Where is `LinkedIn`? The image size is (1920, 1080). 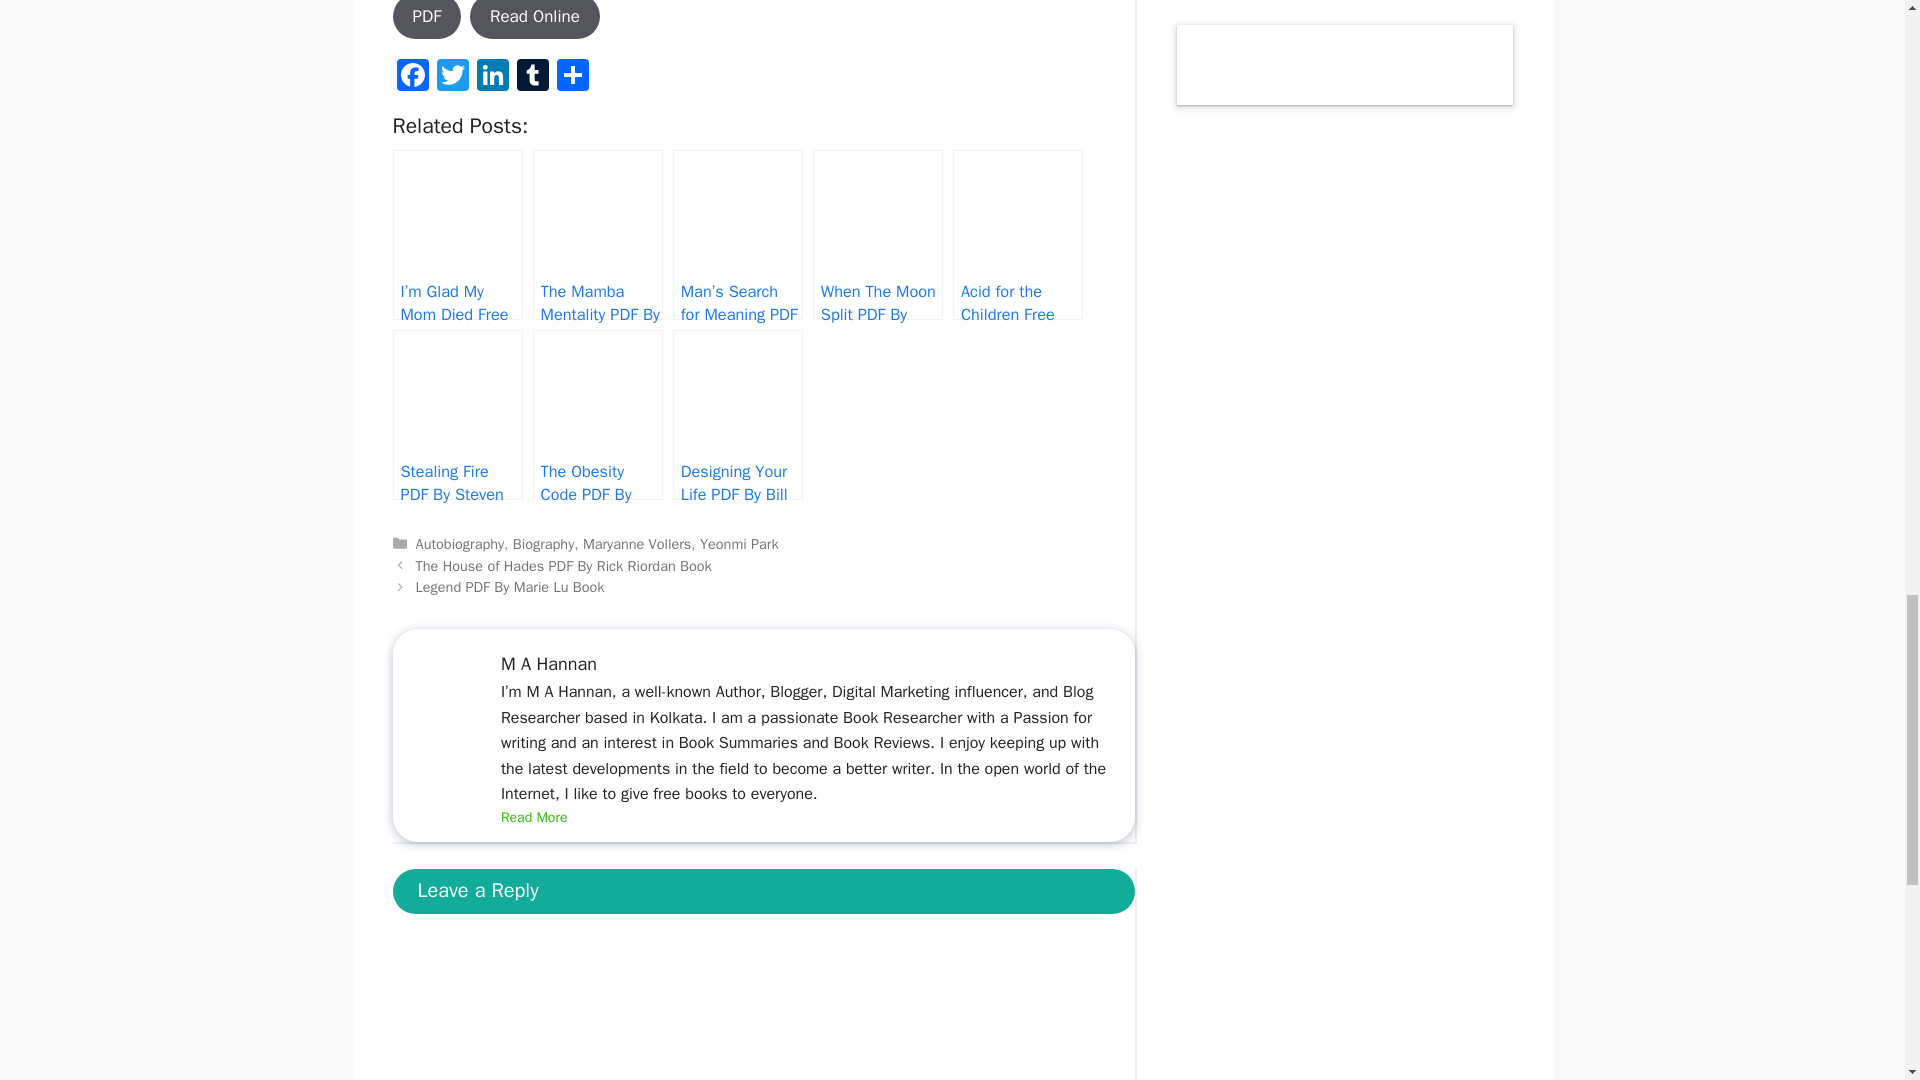 LinkedIn is located at coordinates (492, 78).